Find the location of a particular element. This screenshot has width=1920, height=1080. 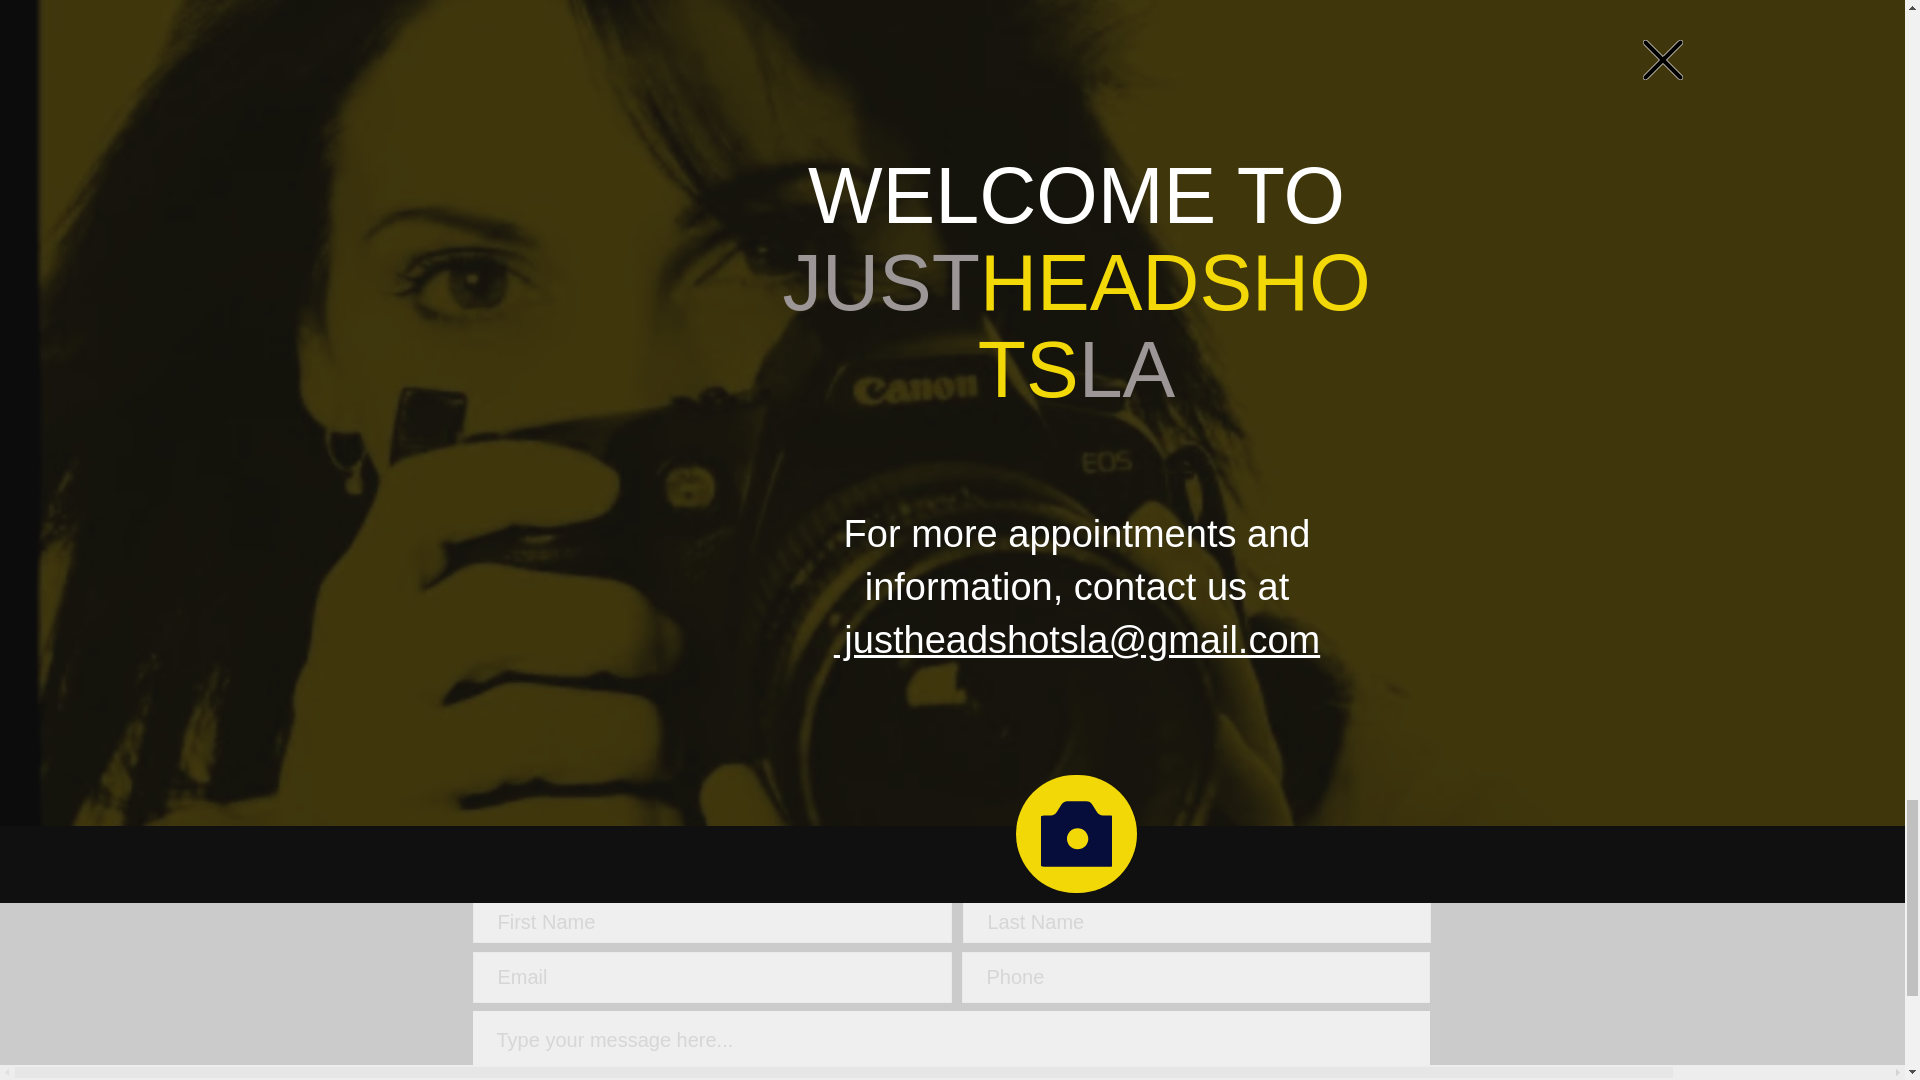

TESTIMONIALS is located at coordinates (865, 725).